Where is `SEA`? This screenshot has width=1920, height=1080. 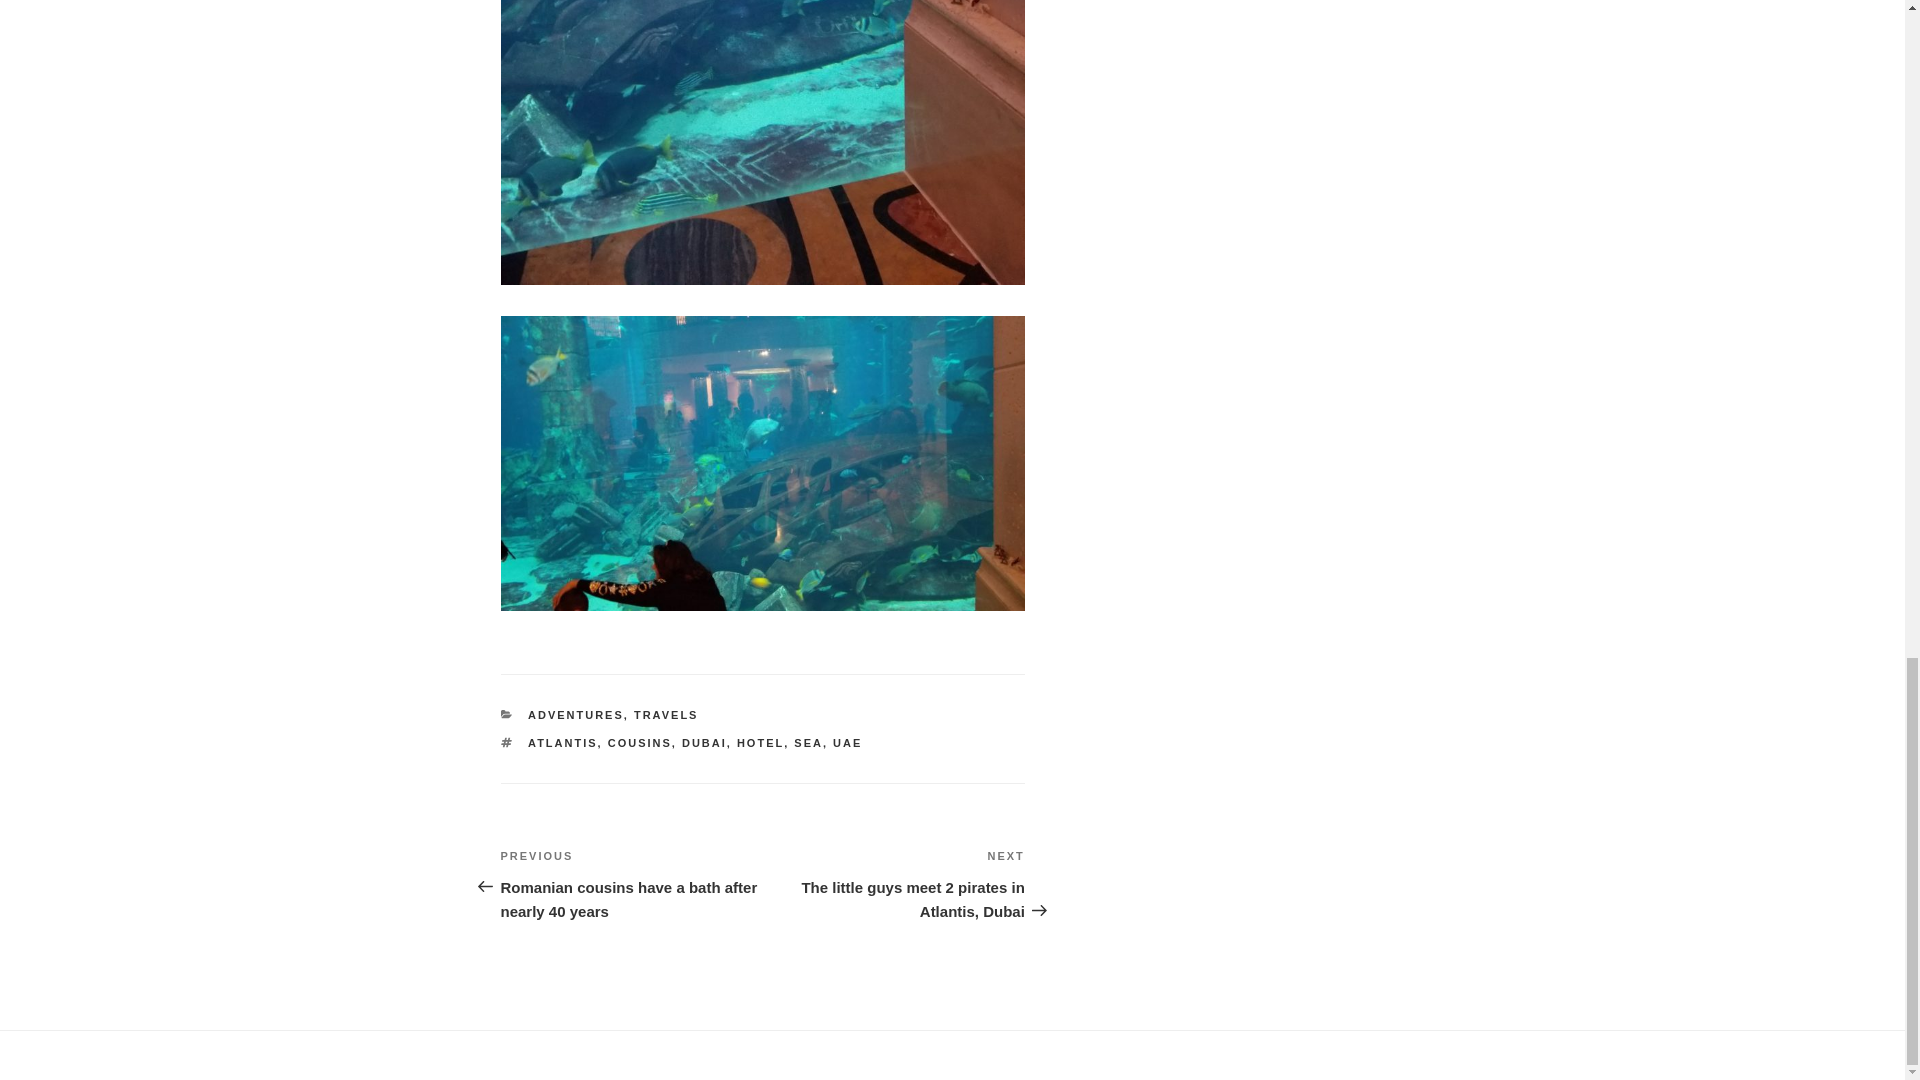
SEA is located at coordinates (808, 742).